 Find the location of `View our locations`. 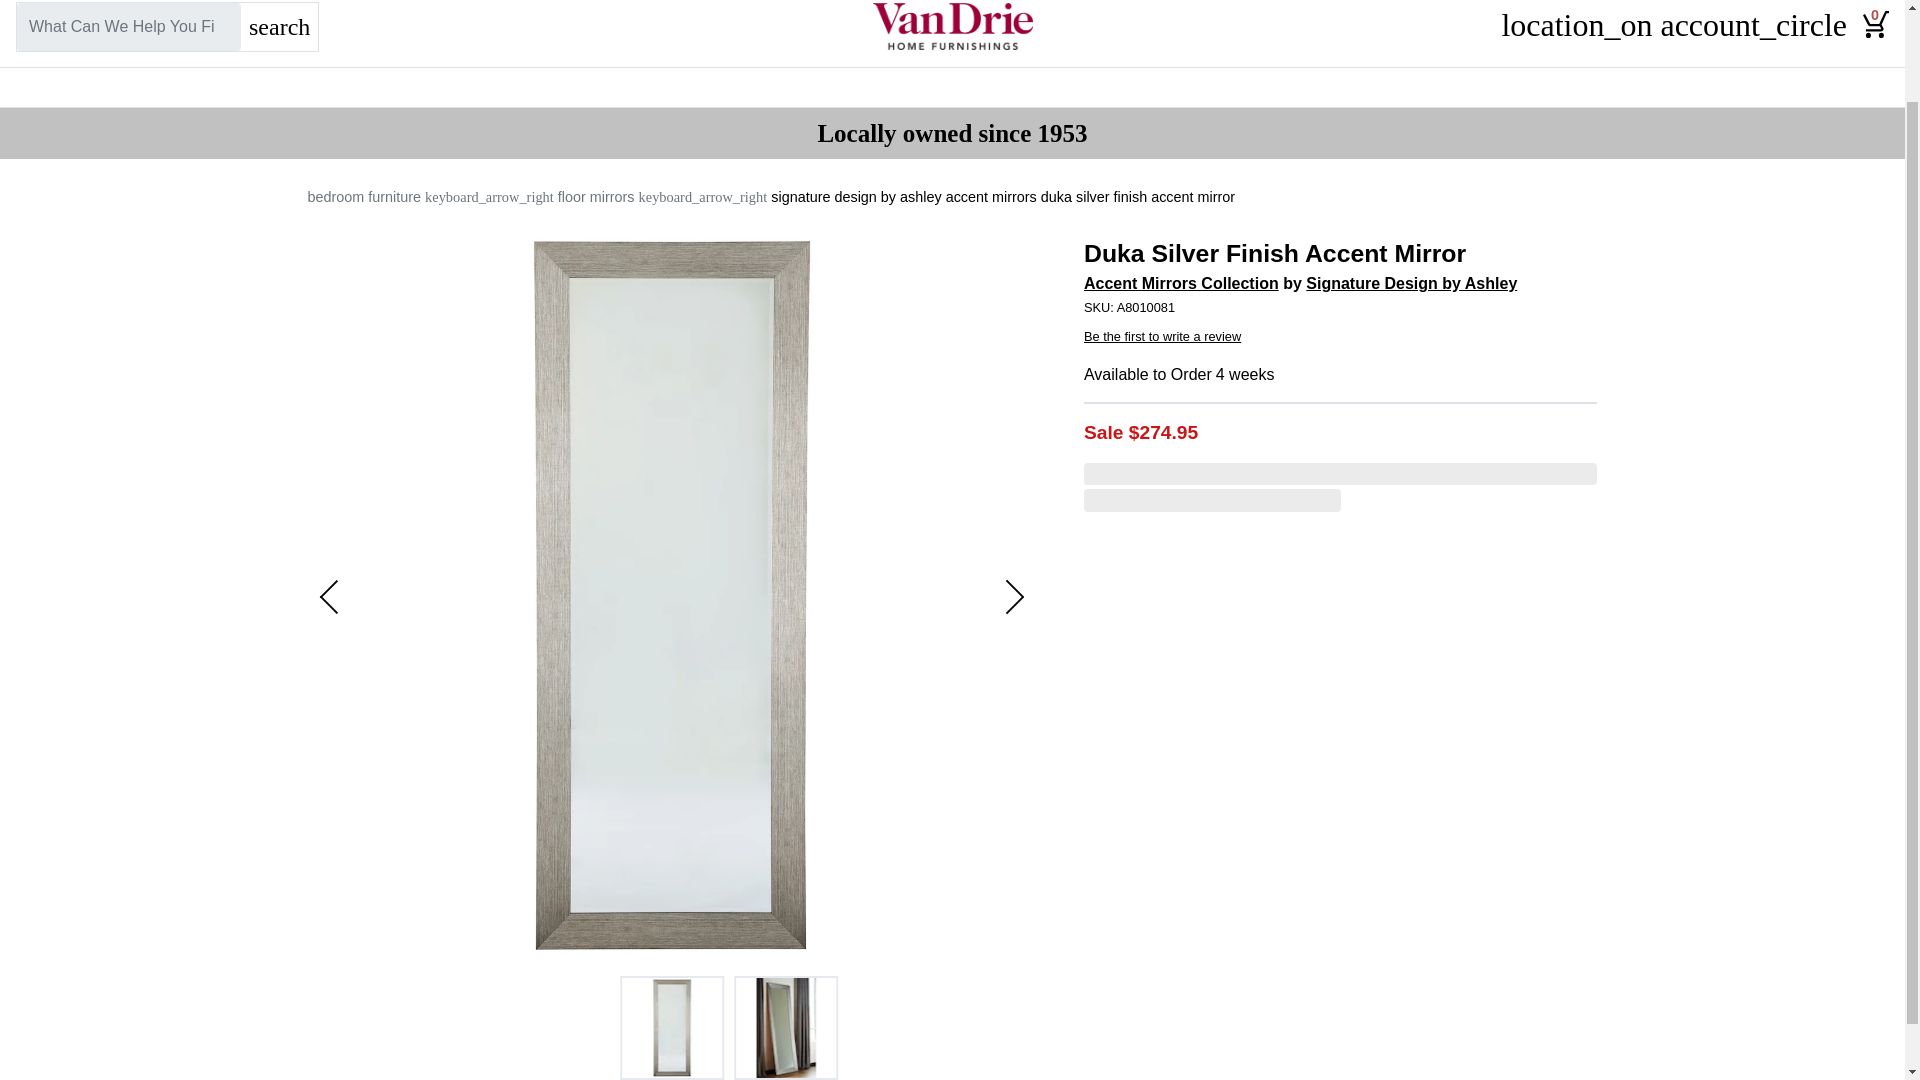

View our locations is located at coordinates (1576, 26).